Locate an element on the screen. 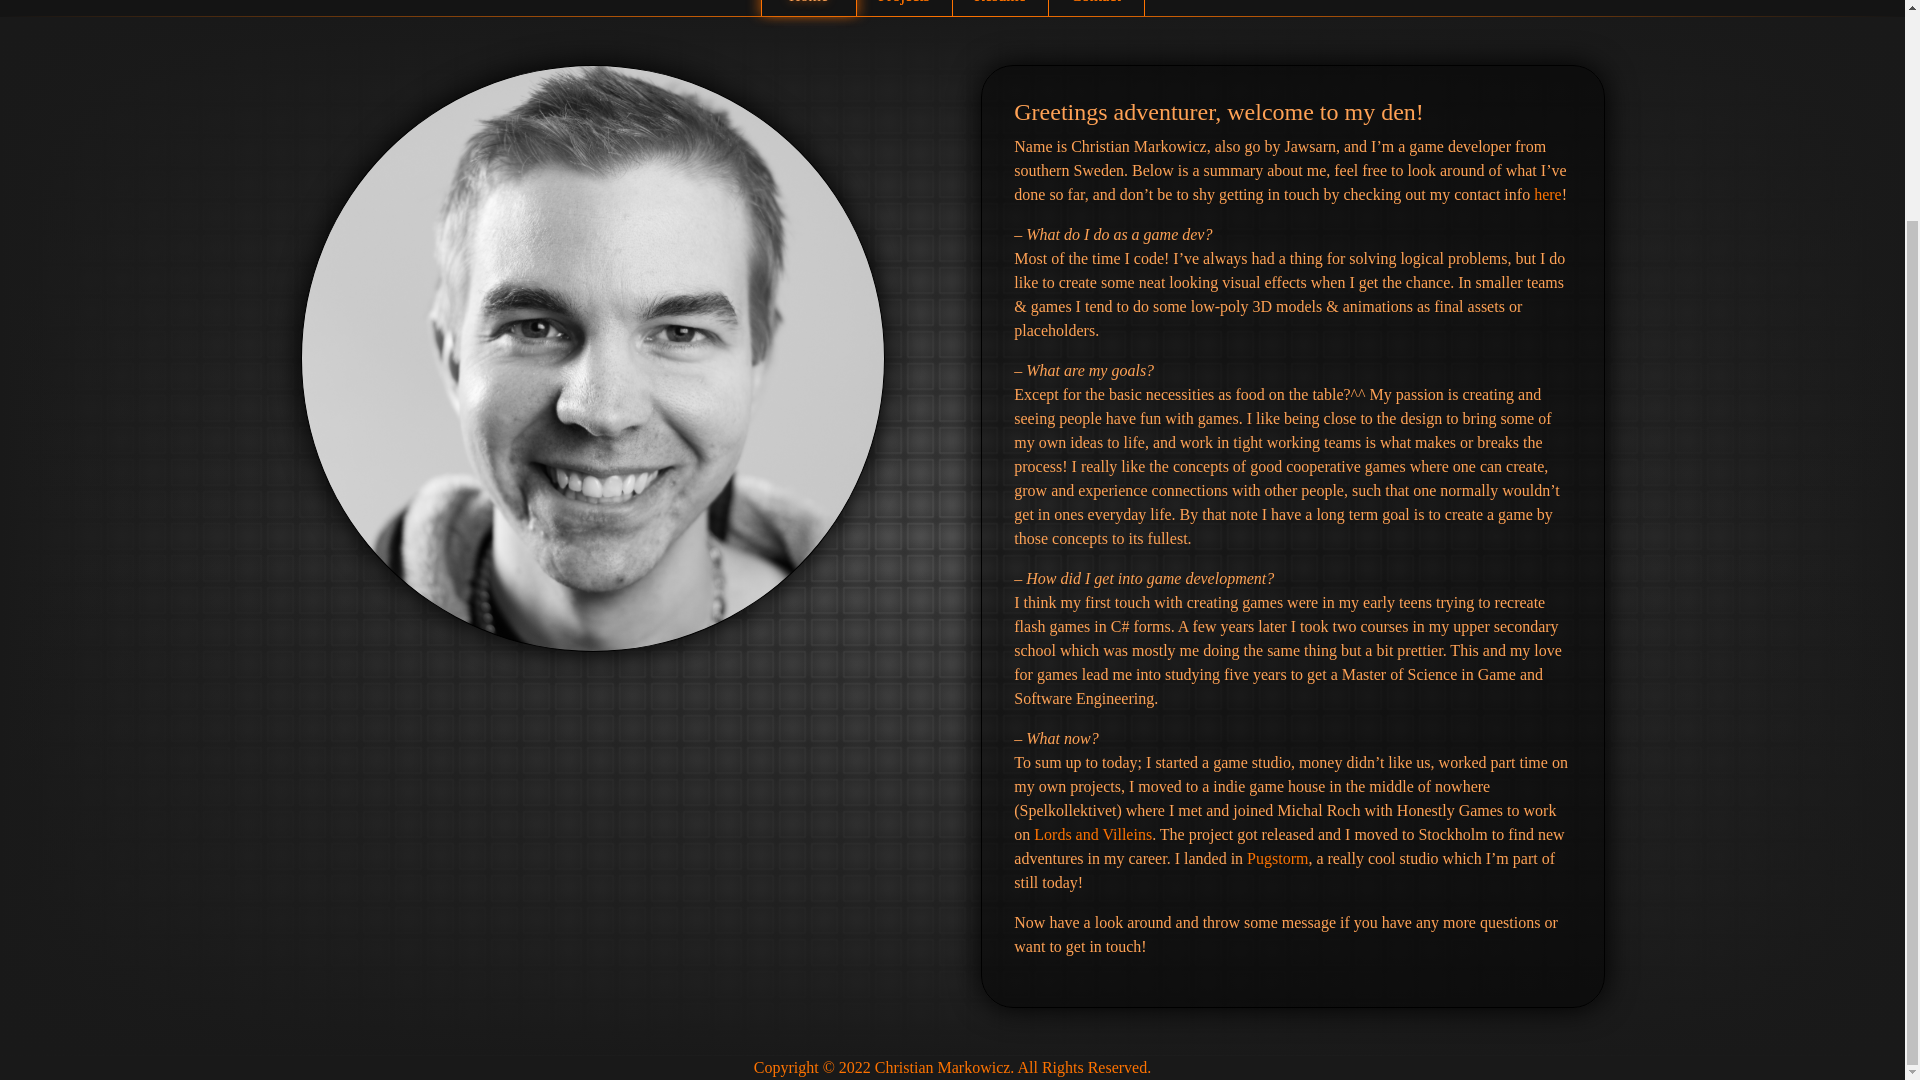 This screenshot has width=1920, height=1080. Contact is located at coordinates (1095, 8).